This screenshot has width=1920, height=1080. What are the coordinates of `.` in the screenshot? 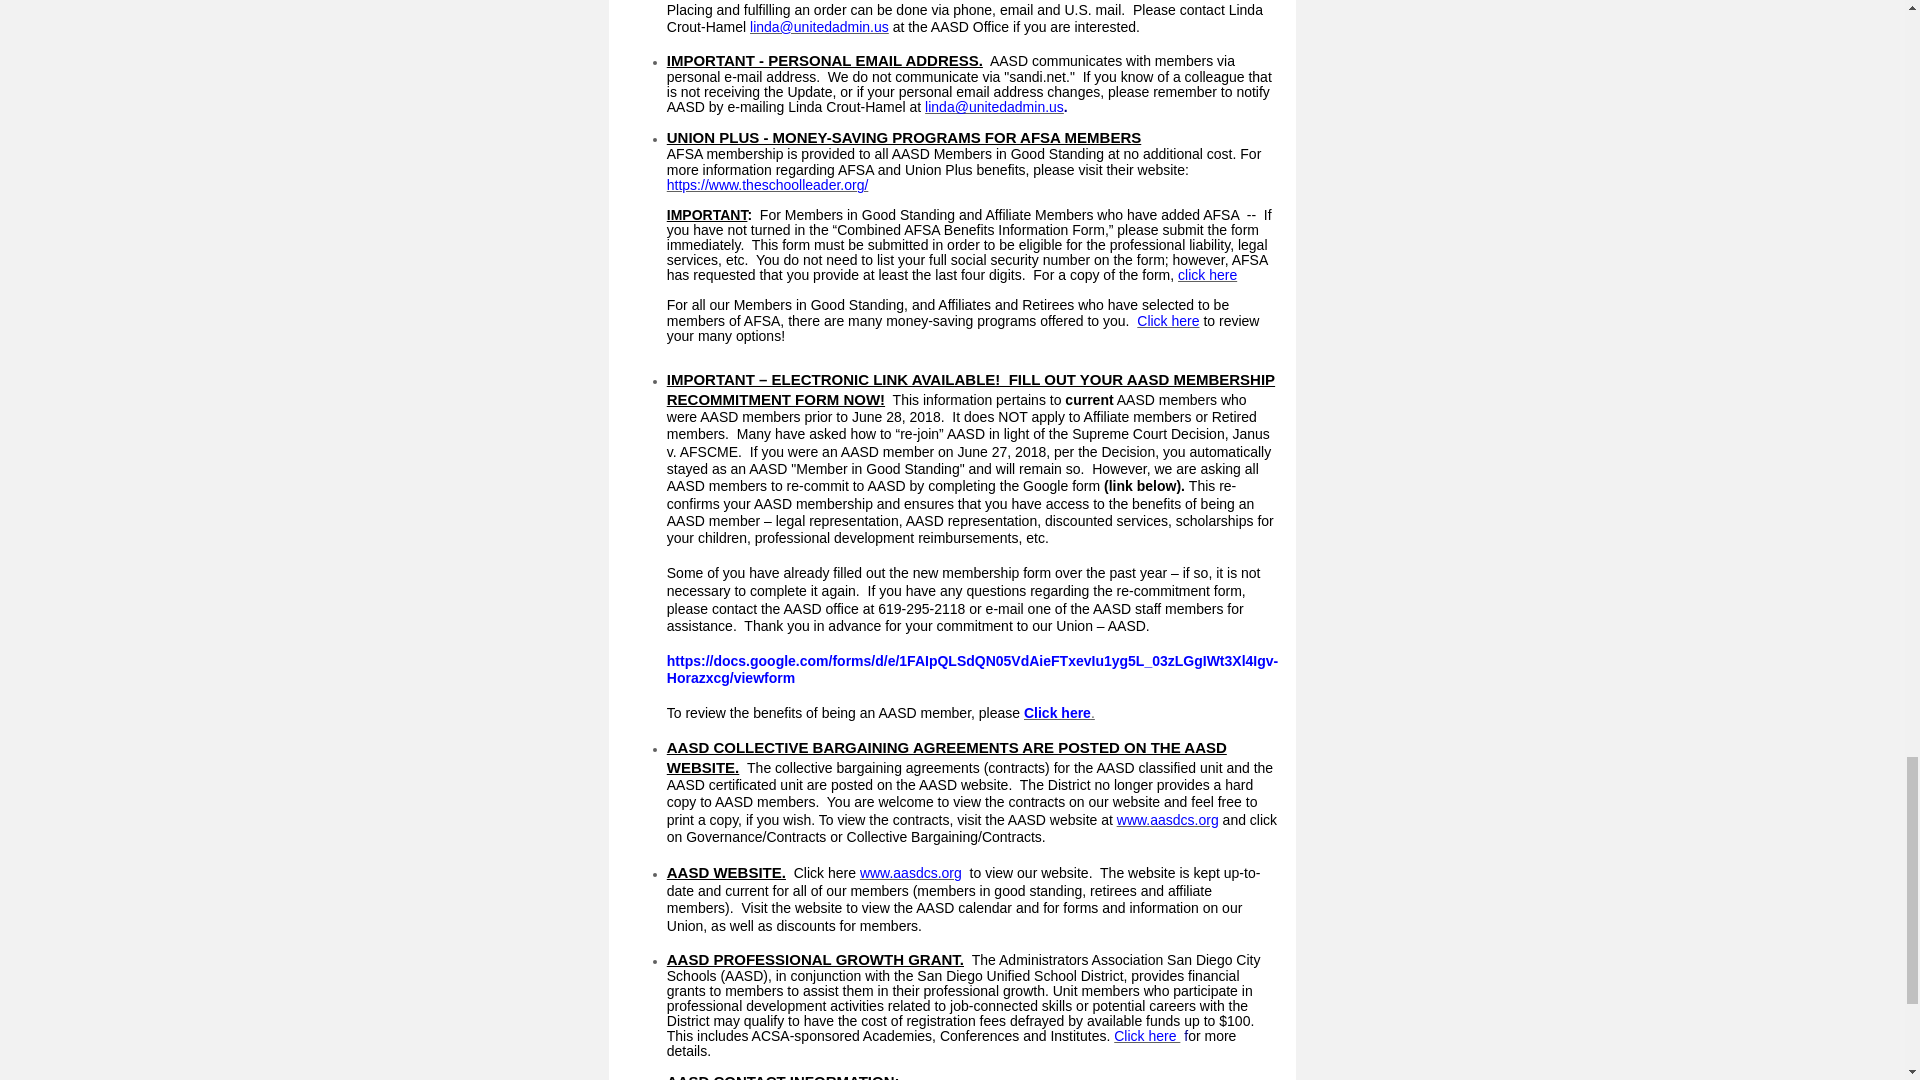 It's located at (1092, 713).